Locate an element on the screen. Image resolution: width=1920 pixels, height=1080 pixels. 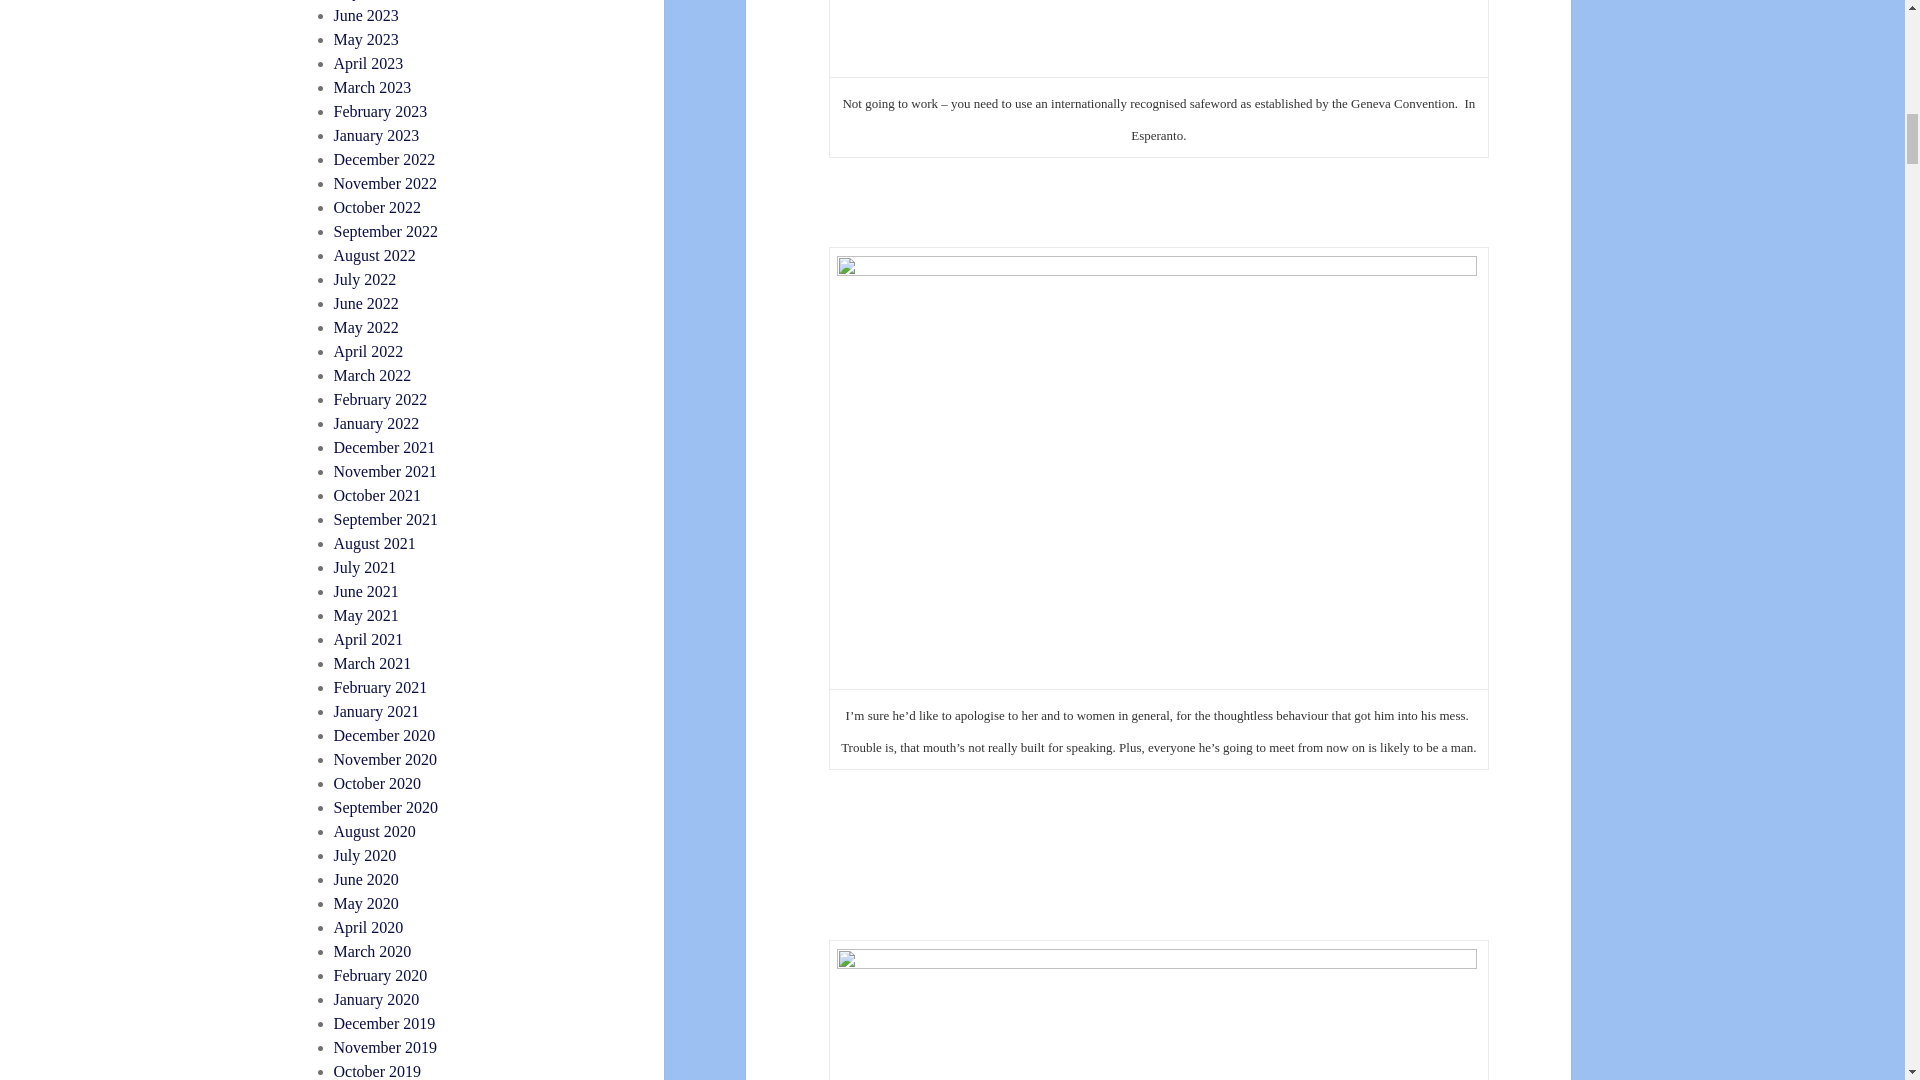
June 2023 is located at coordinates (366, 14).